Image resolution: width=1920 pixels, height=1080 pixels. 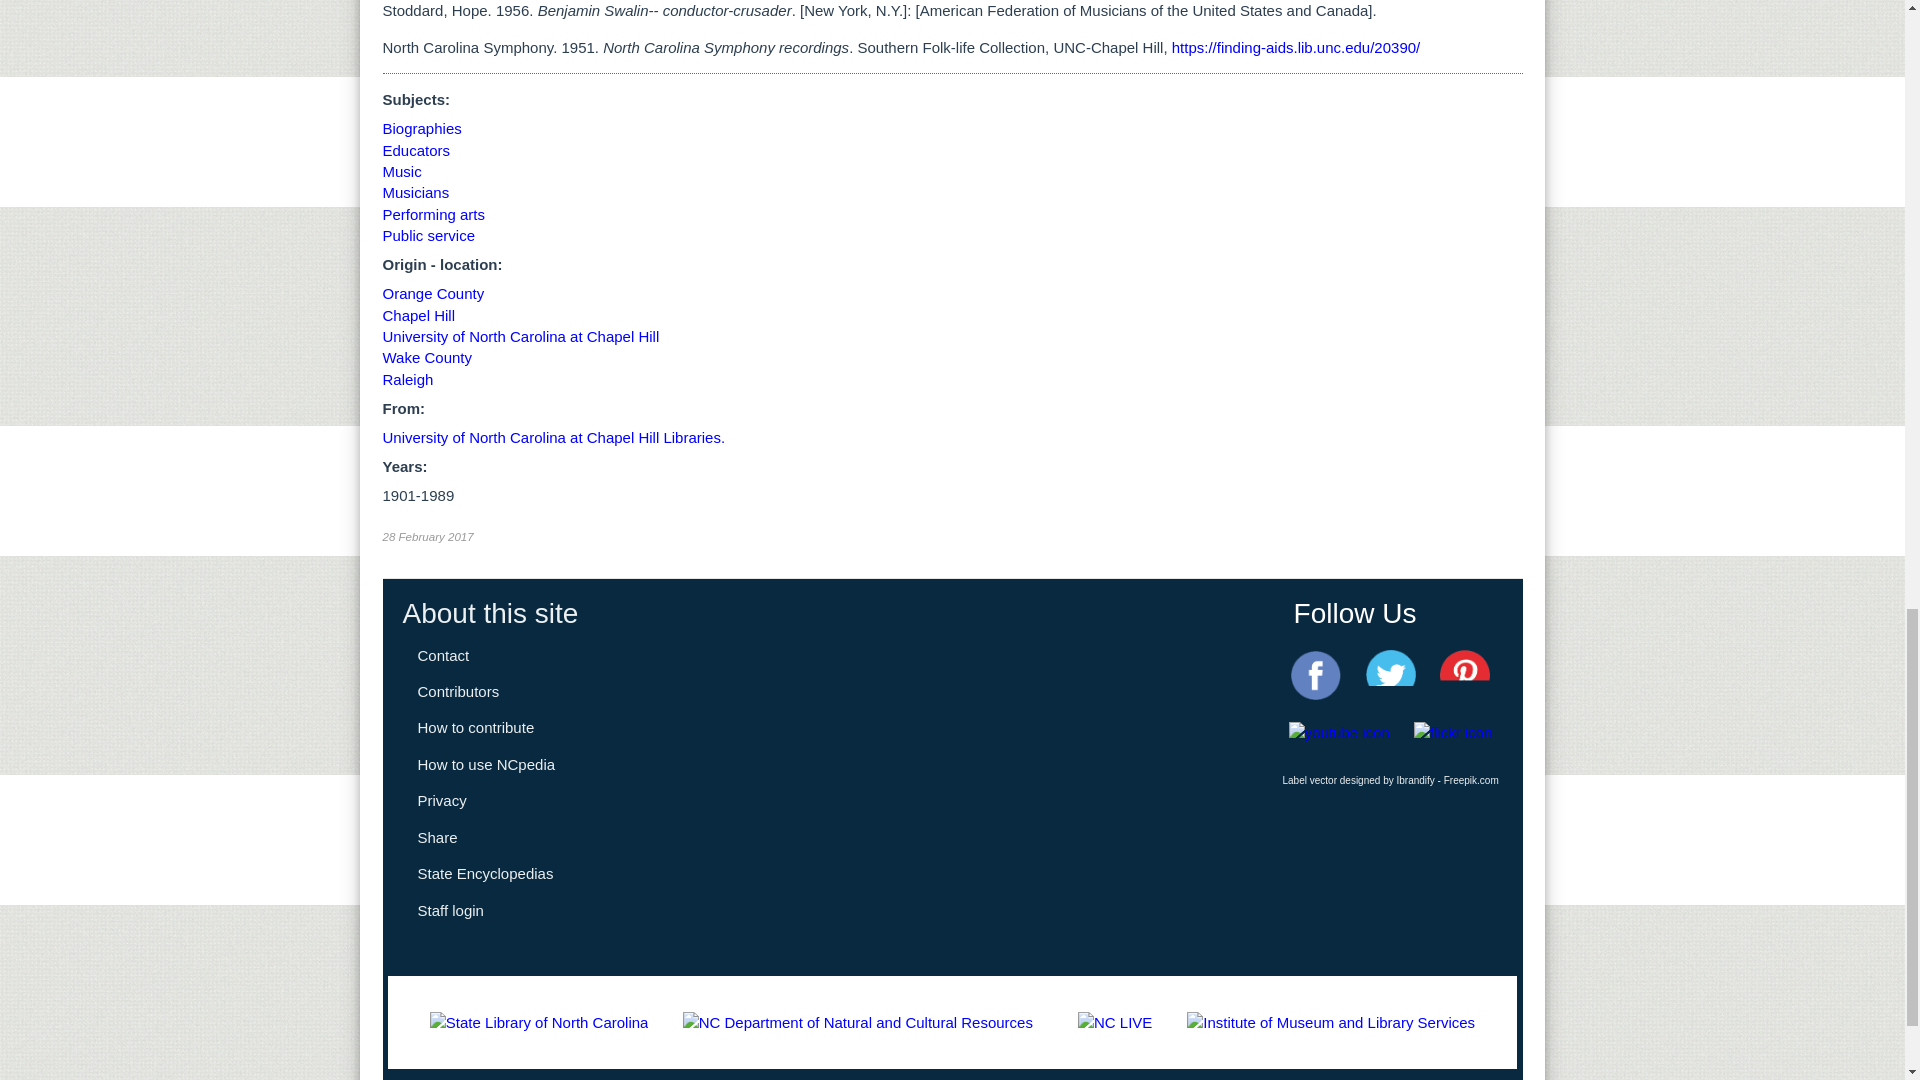 I want to click on Music, so click(x=401, y=172).